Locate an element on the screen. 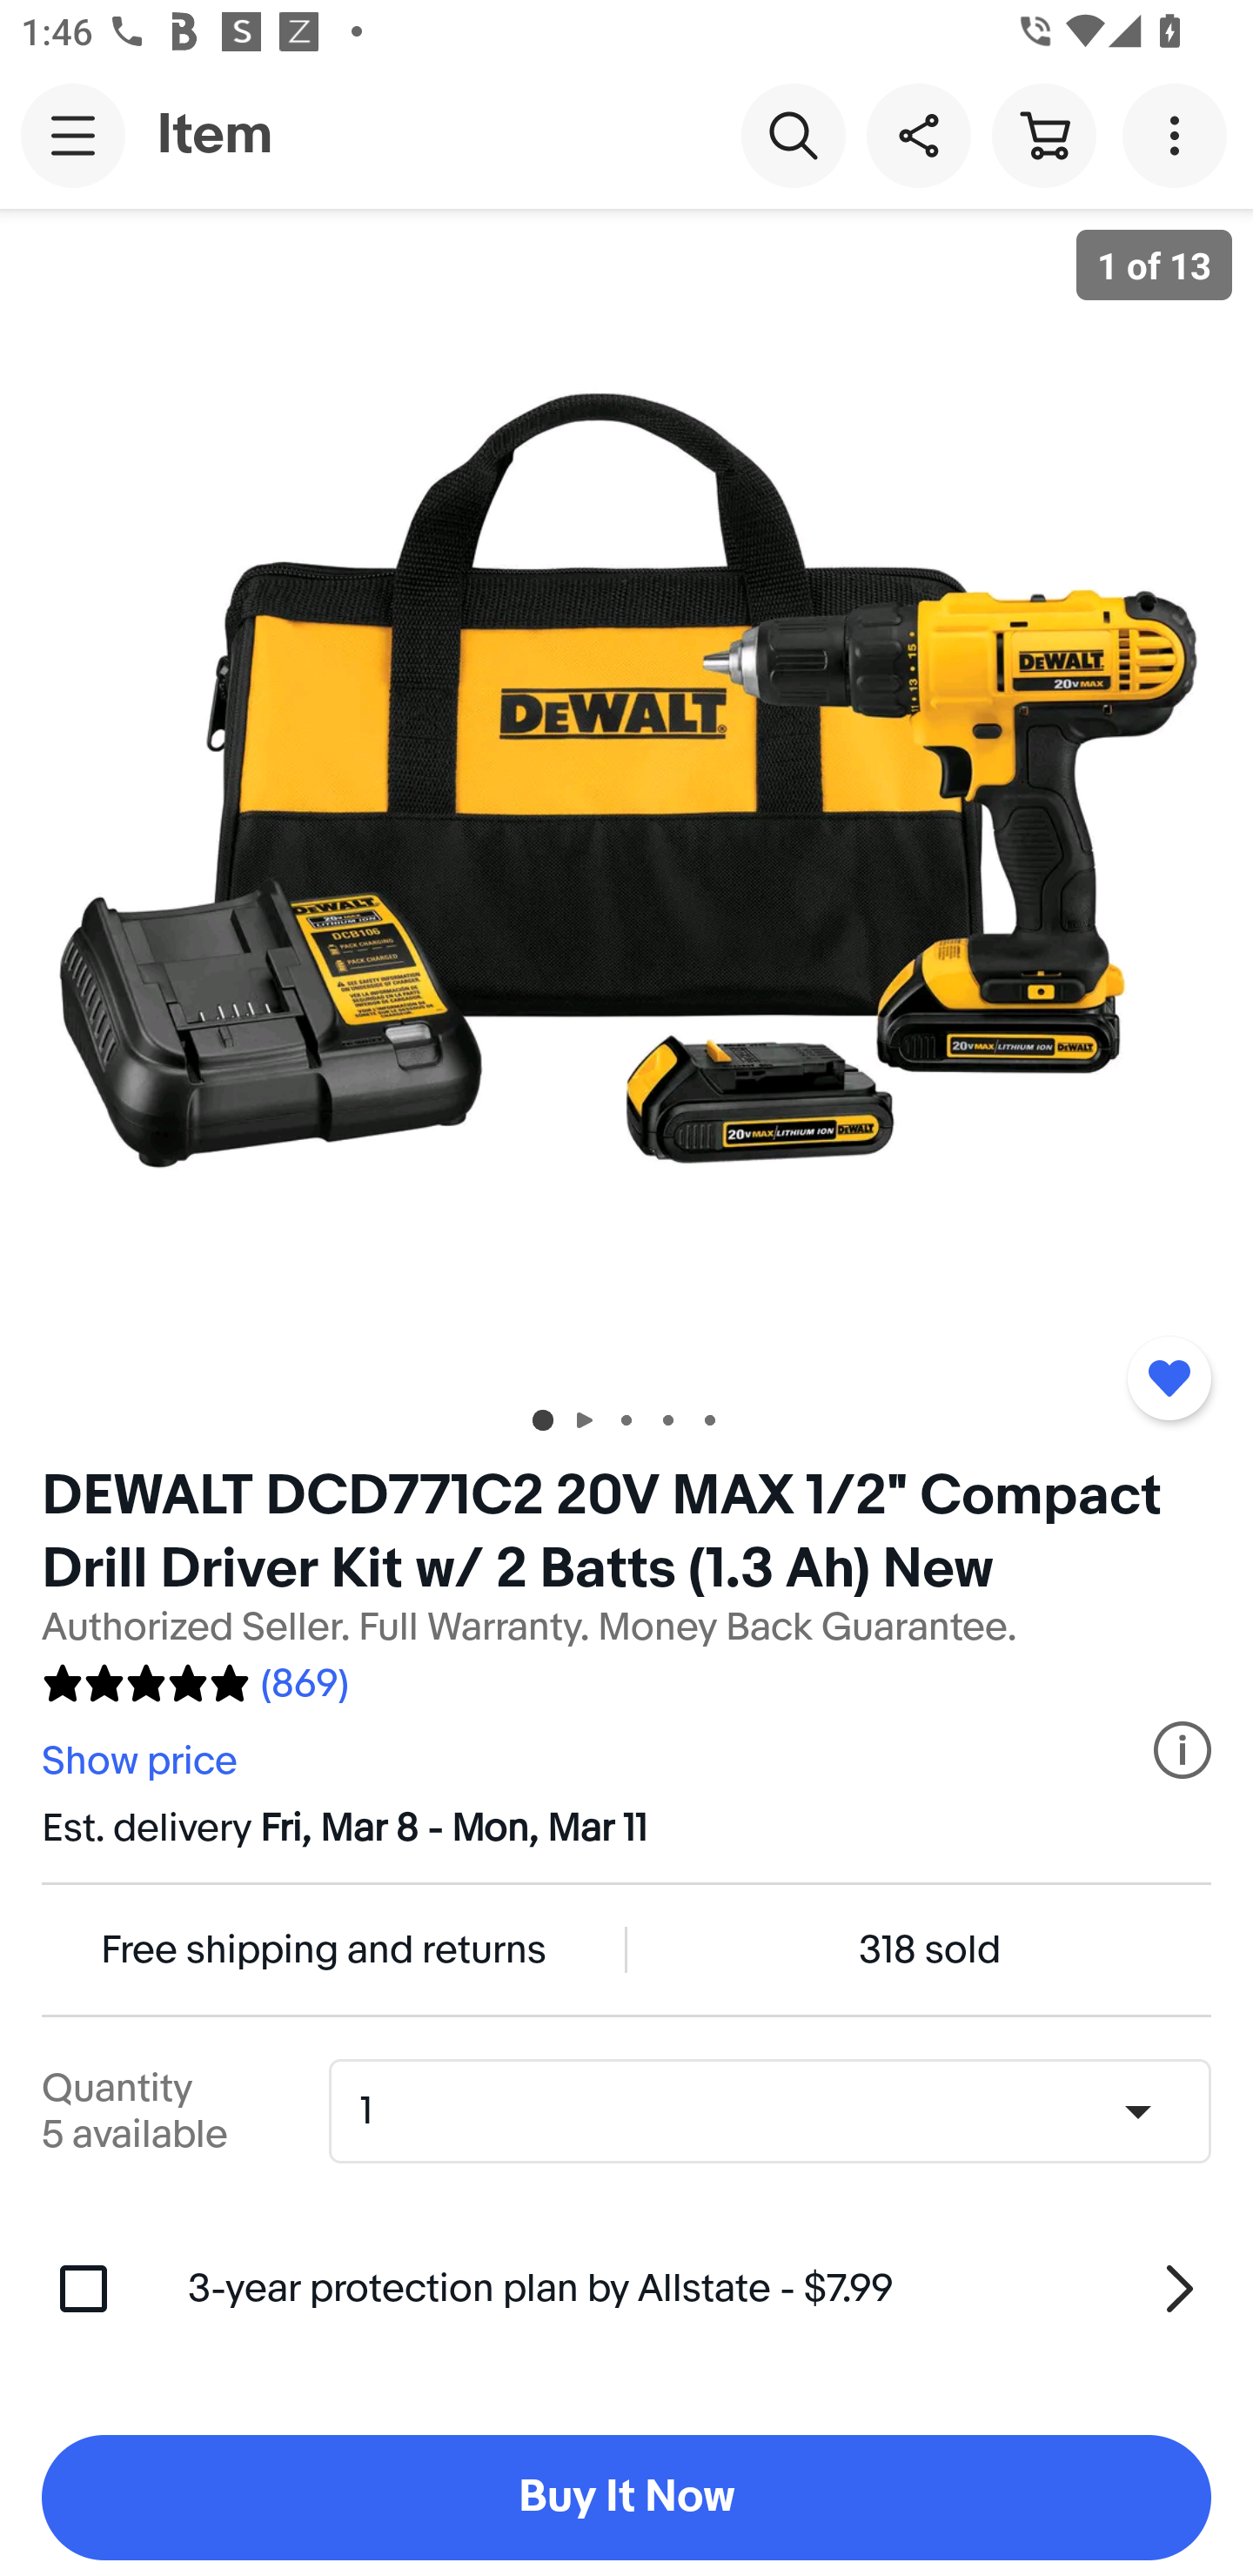  More information is located at coordinates (1183, 1750).